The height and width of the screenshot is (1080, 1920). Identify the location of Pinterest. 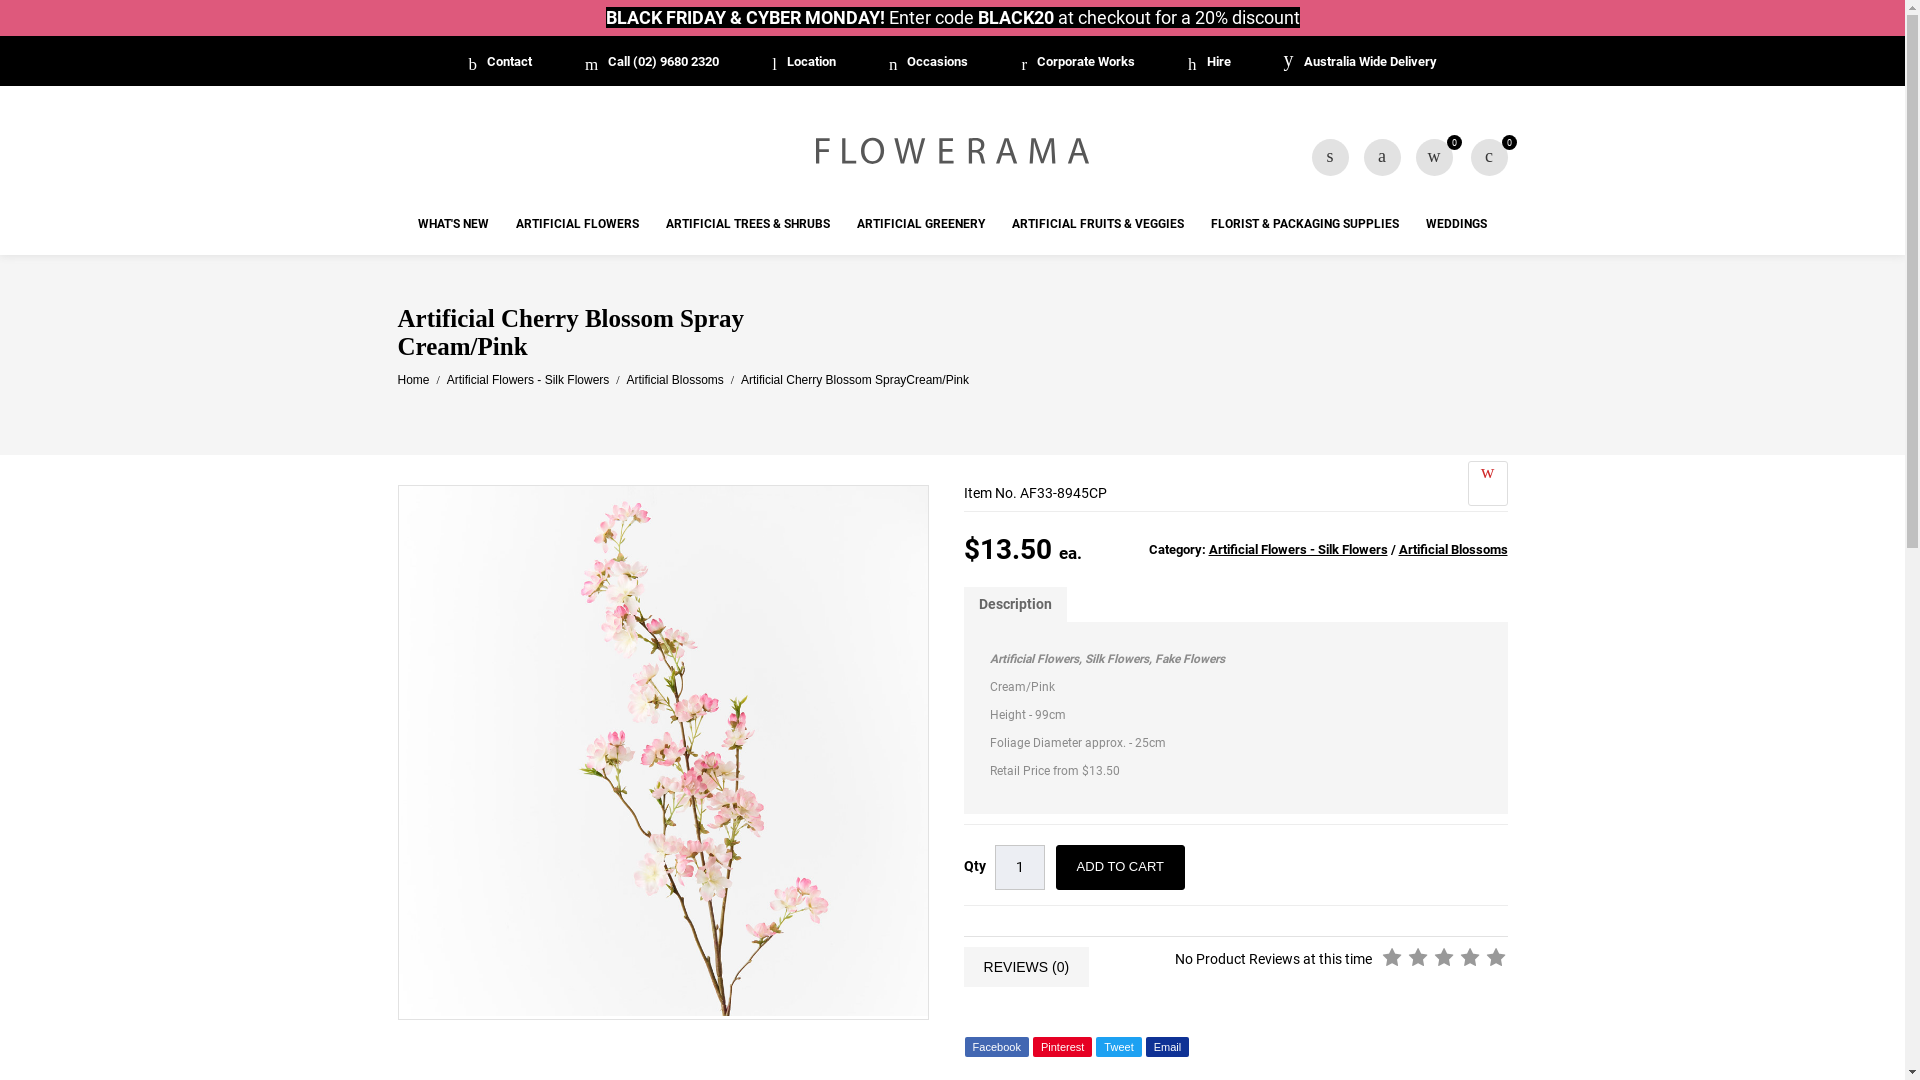
(1062, 1047).